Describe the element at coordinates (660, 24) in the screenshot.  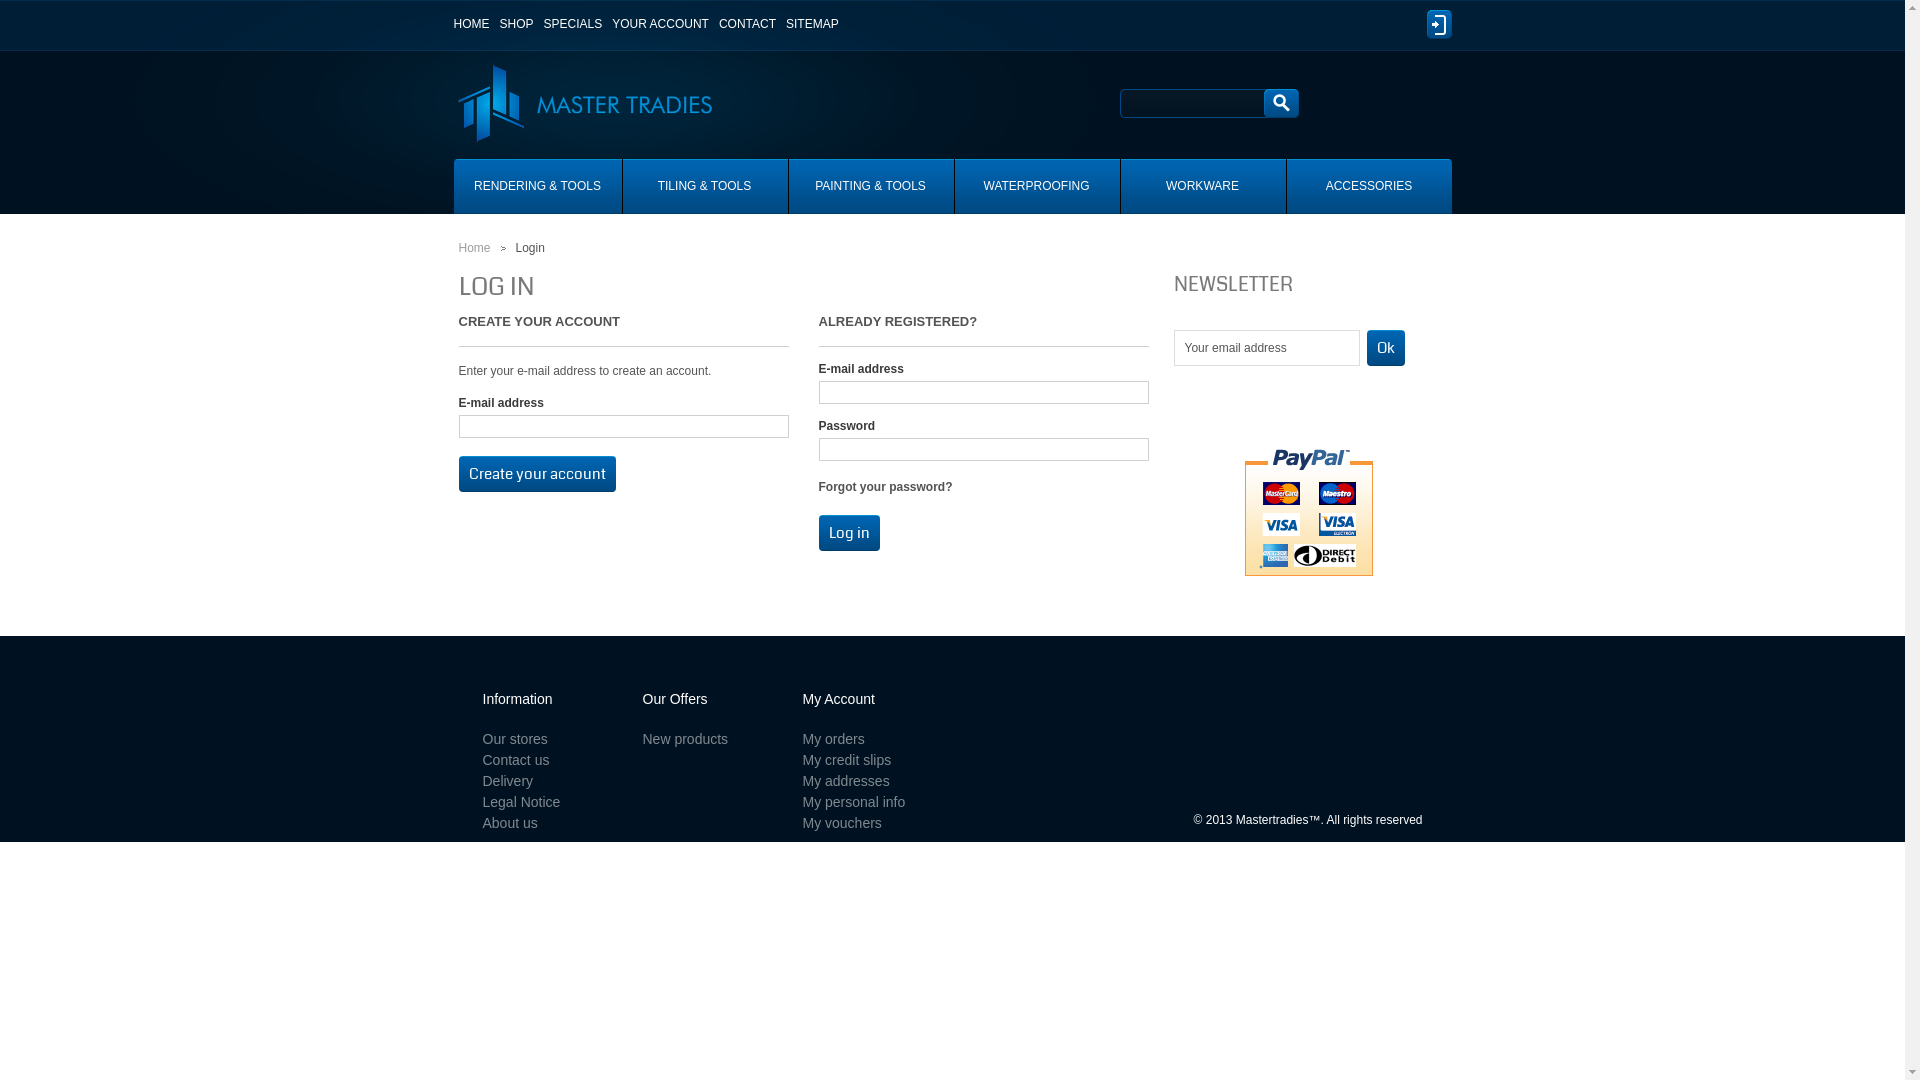
I see `YOUR ACCOUNT` at that location.